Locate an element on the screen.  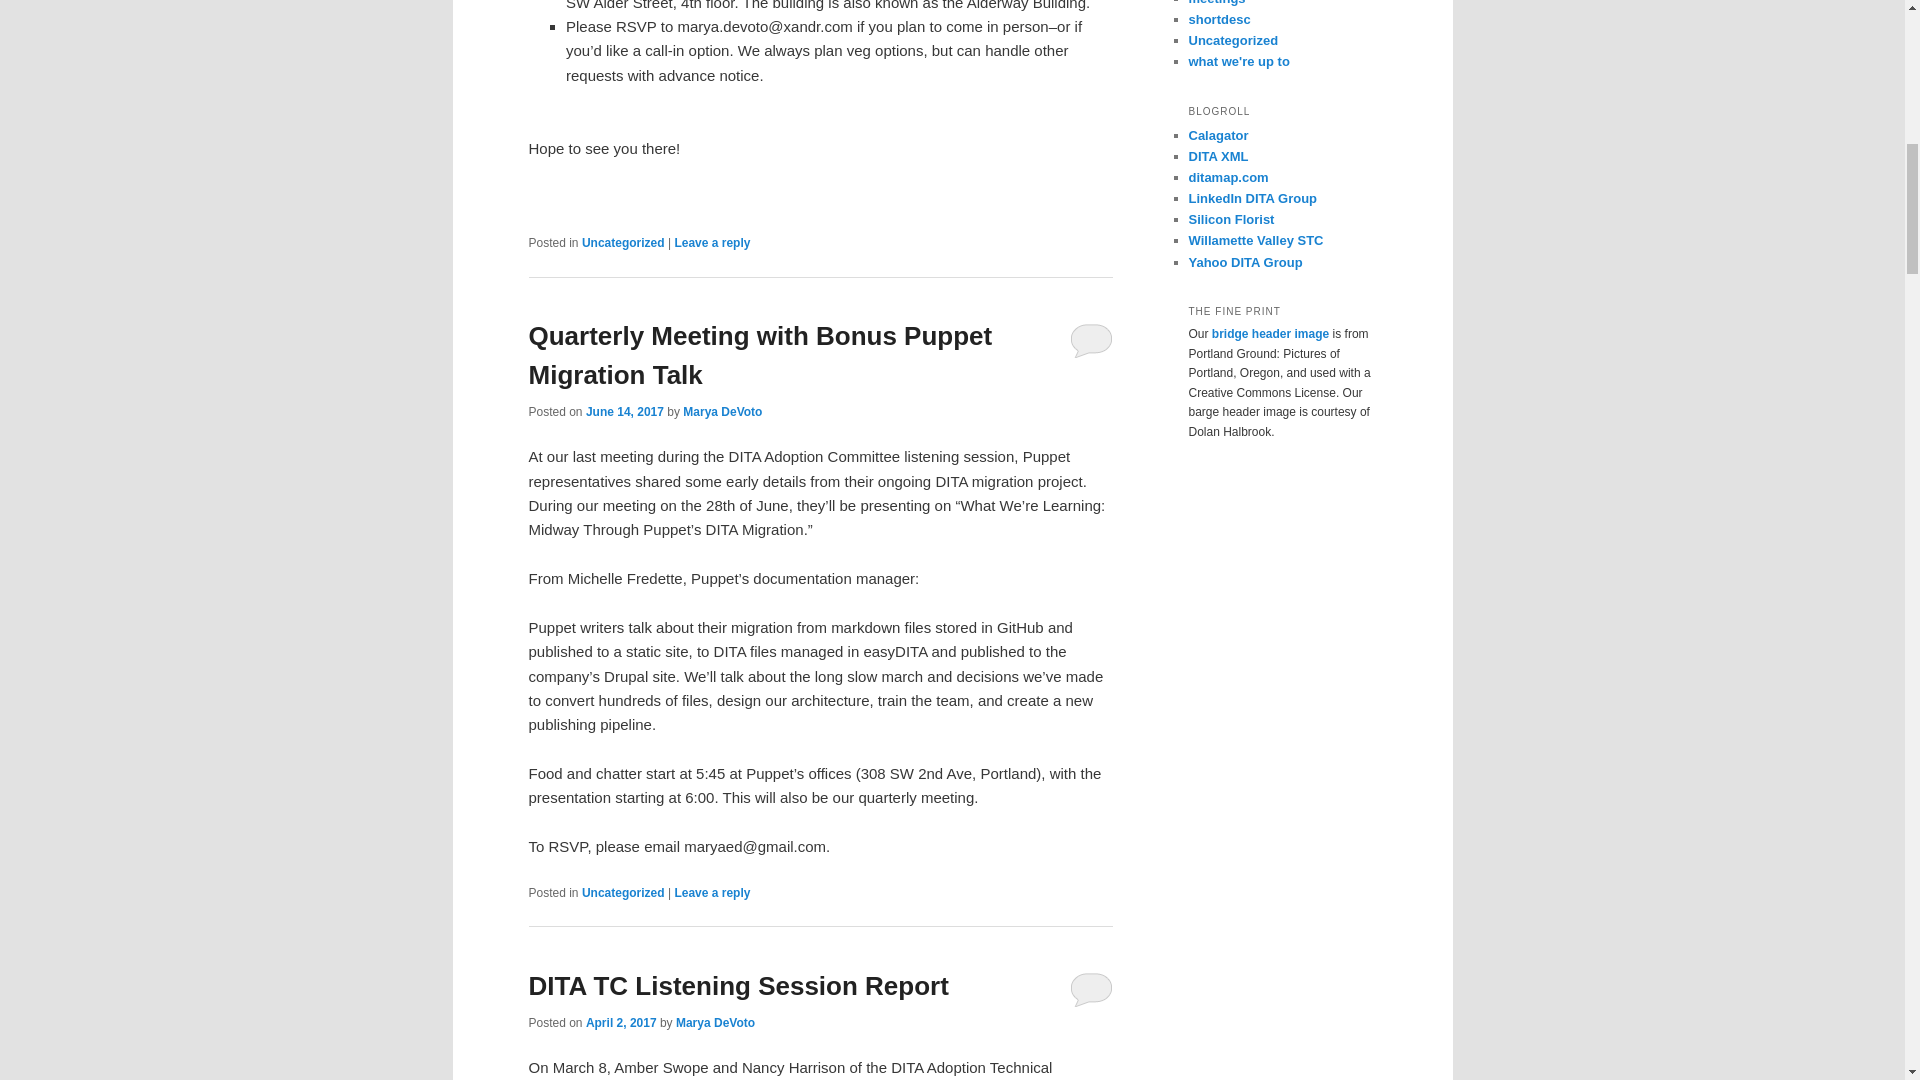
Marya DeVoto is located at coordinates (714, 1023).